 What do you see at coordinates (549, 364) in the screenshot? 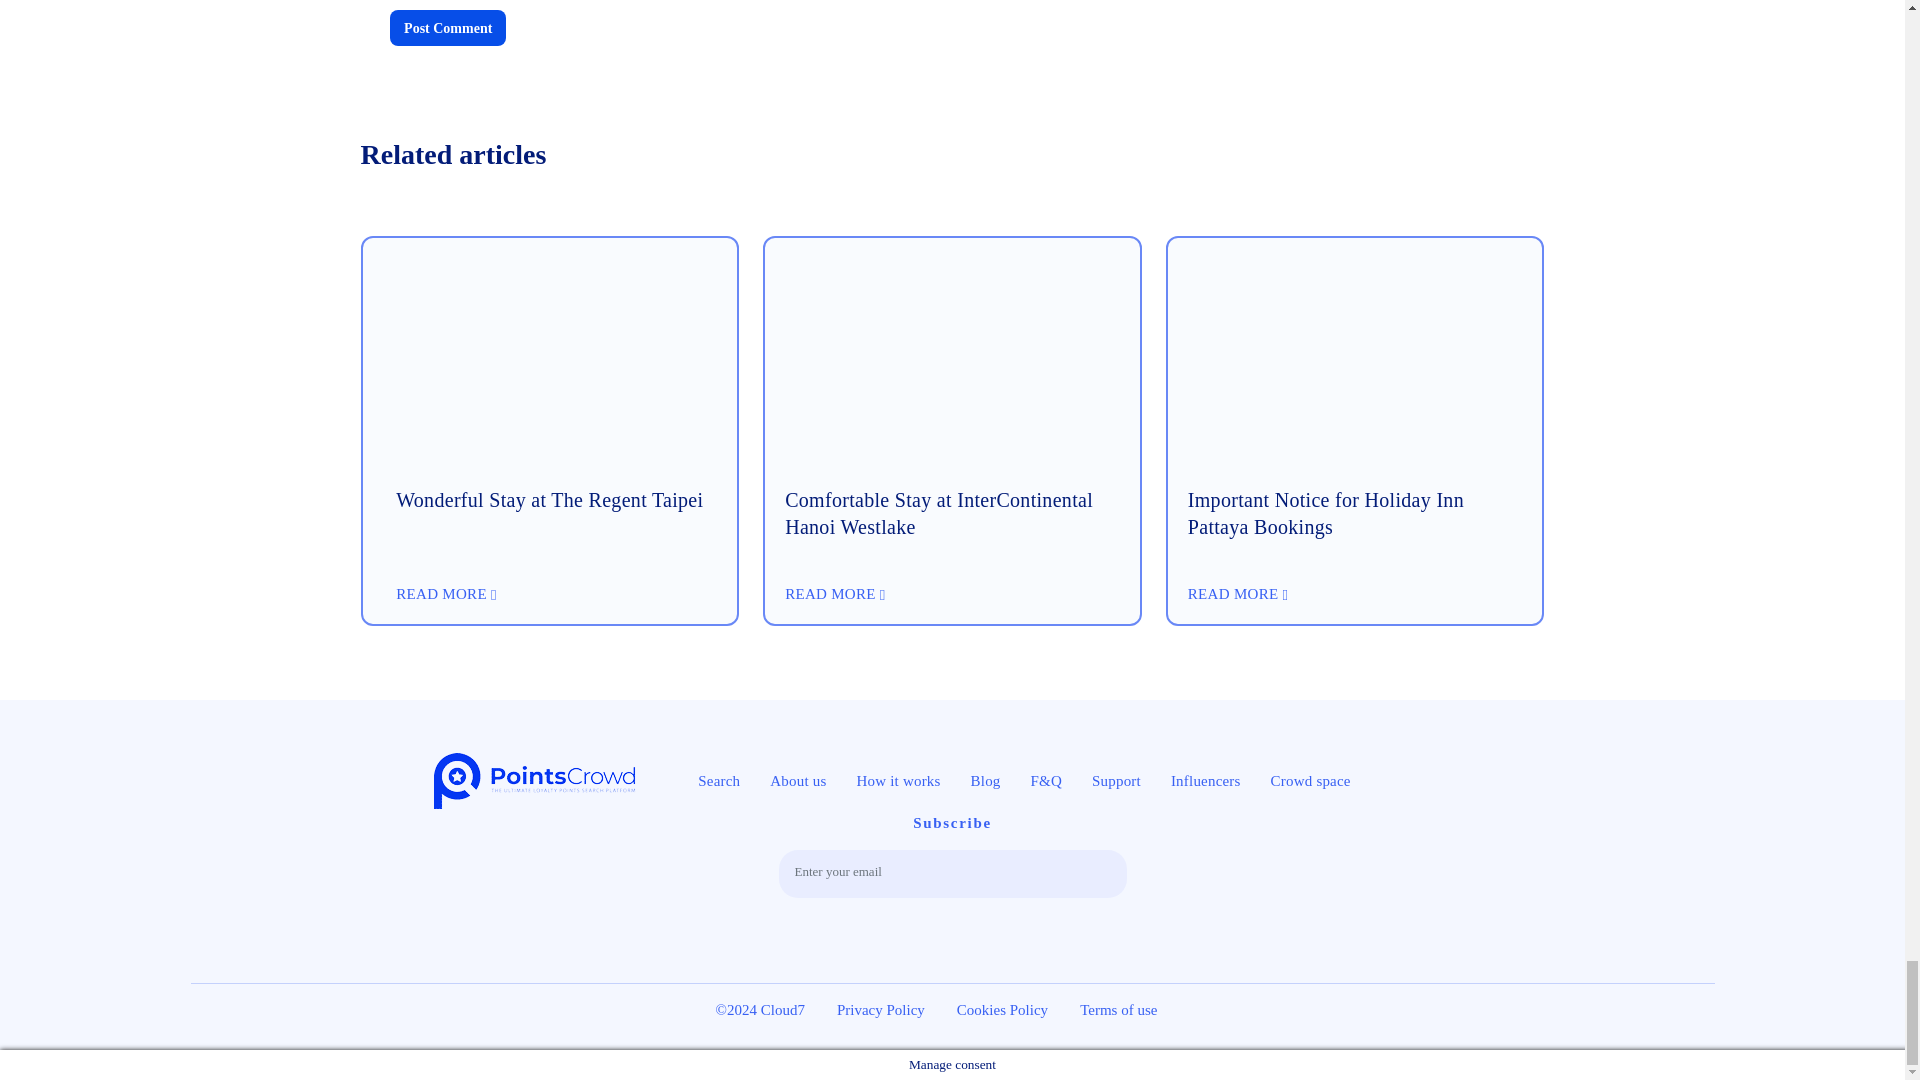
I see `Wonderful Stay at The Regent Taipei` at bounding box center [549, 364].